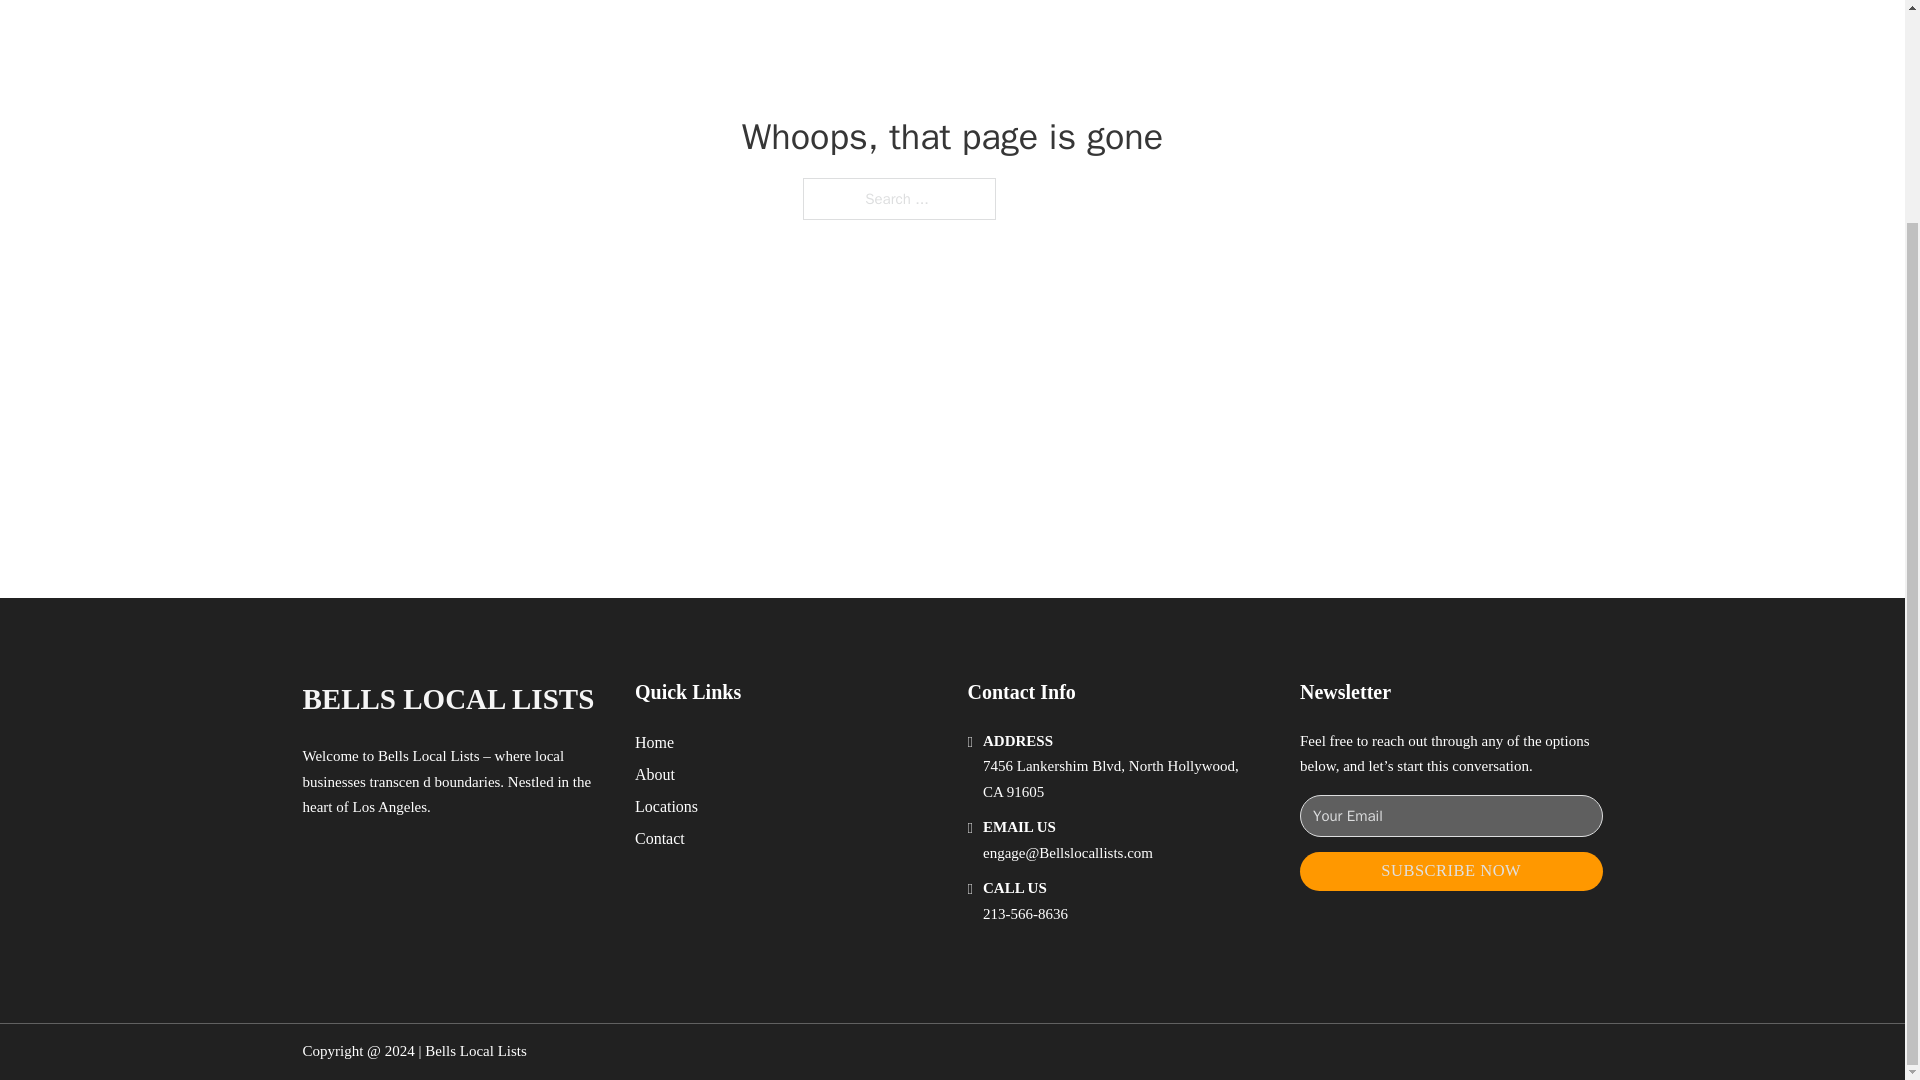 The width and height of the screenshot is (1920, 1080). What do you see at coordinates (666, 806) in the screenshot?
I see `Locations` at bounding box center [666, 806].